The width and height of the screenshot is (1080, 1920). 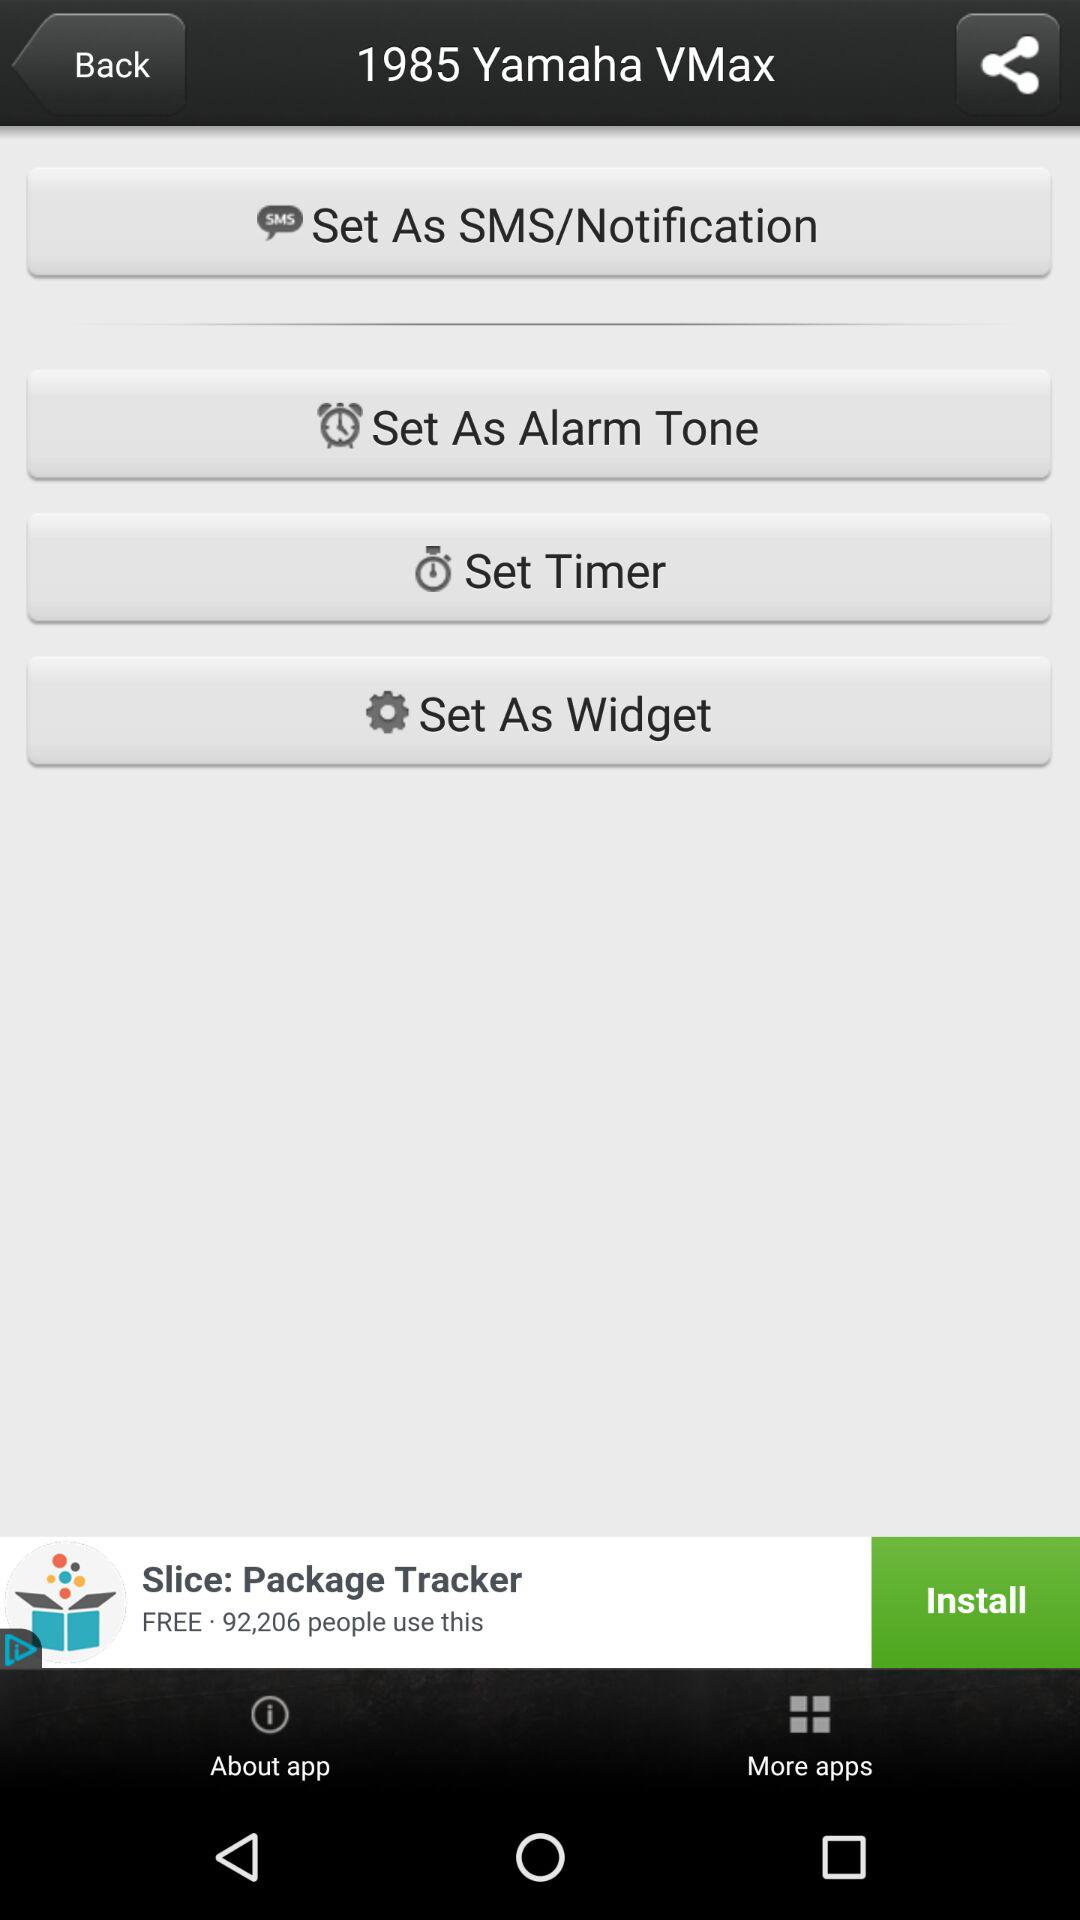 I want to click on turn on the icon to the right of about app item, so click(x=810, y=1733).